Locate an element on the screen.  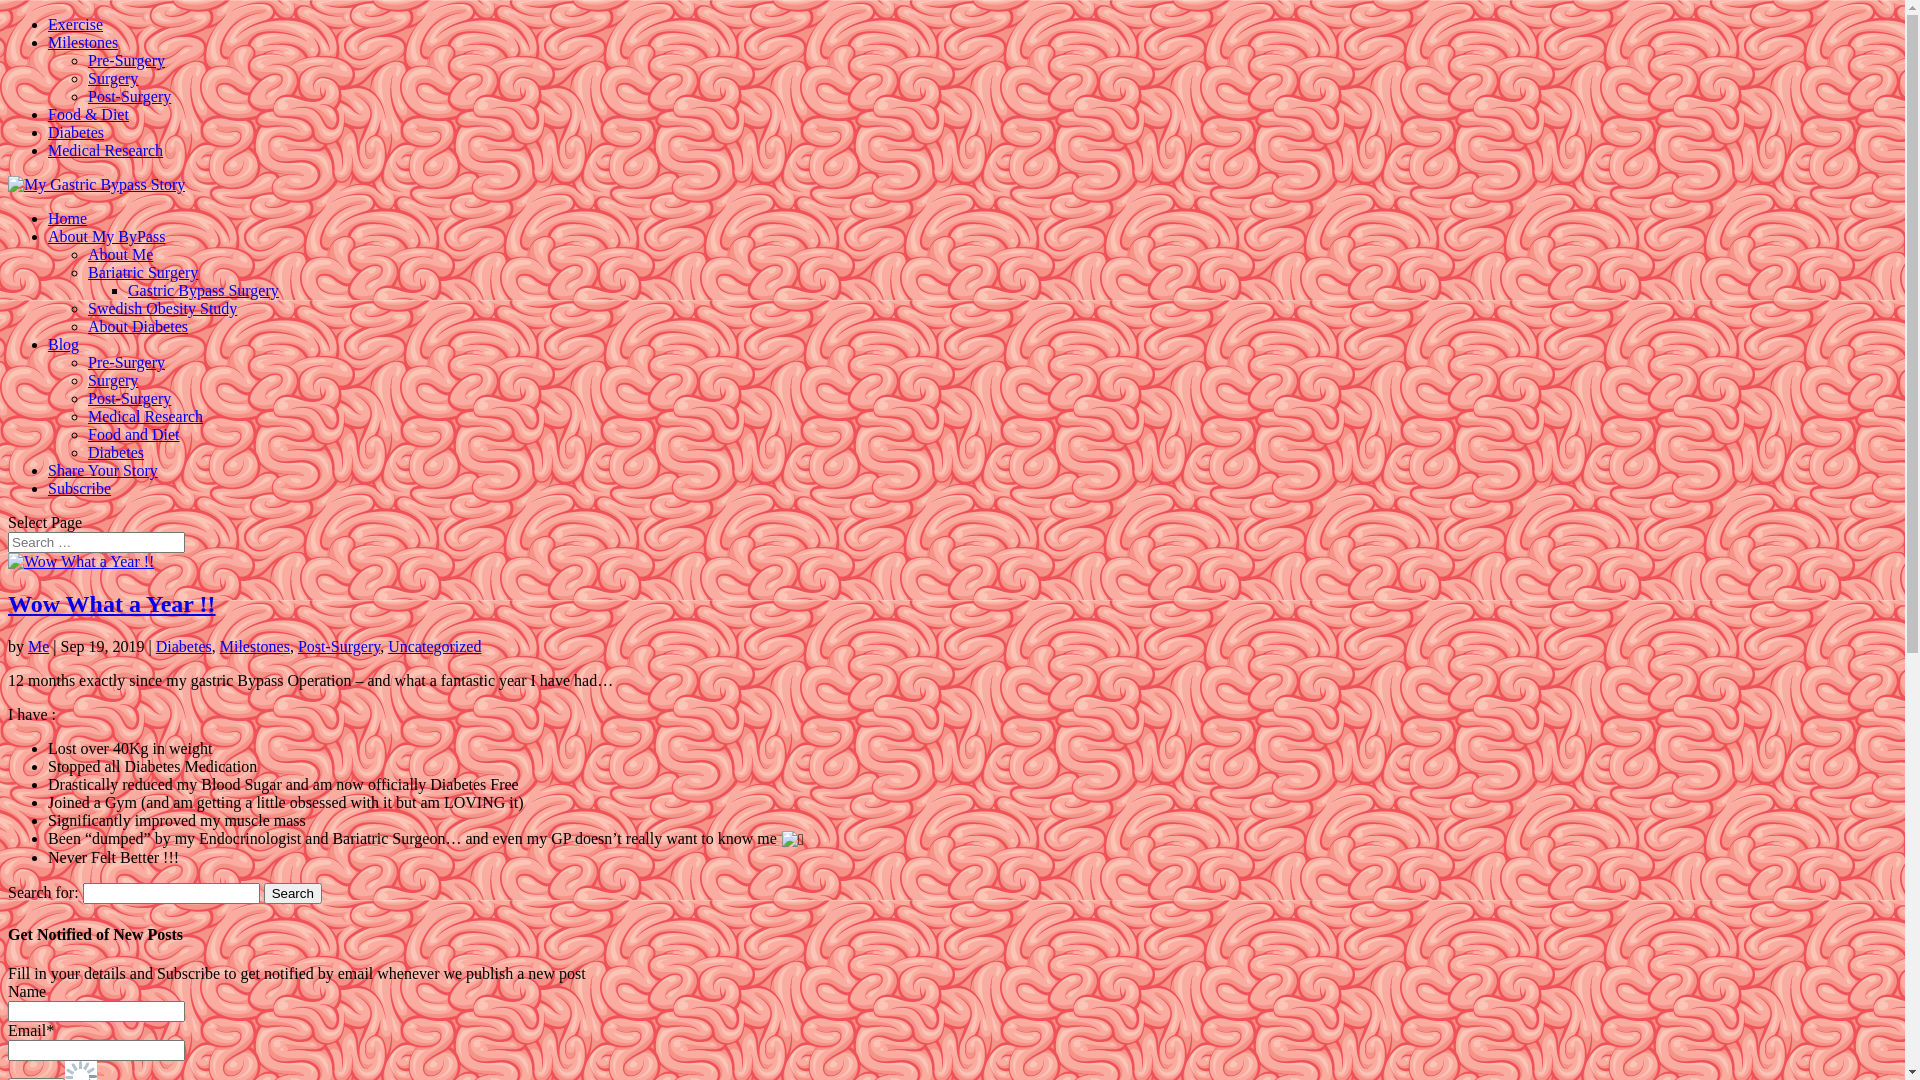
Surgery is located at coordinates (113, 380).